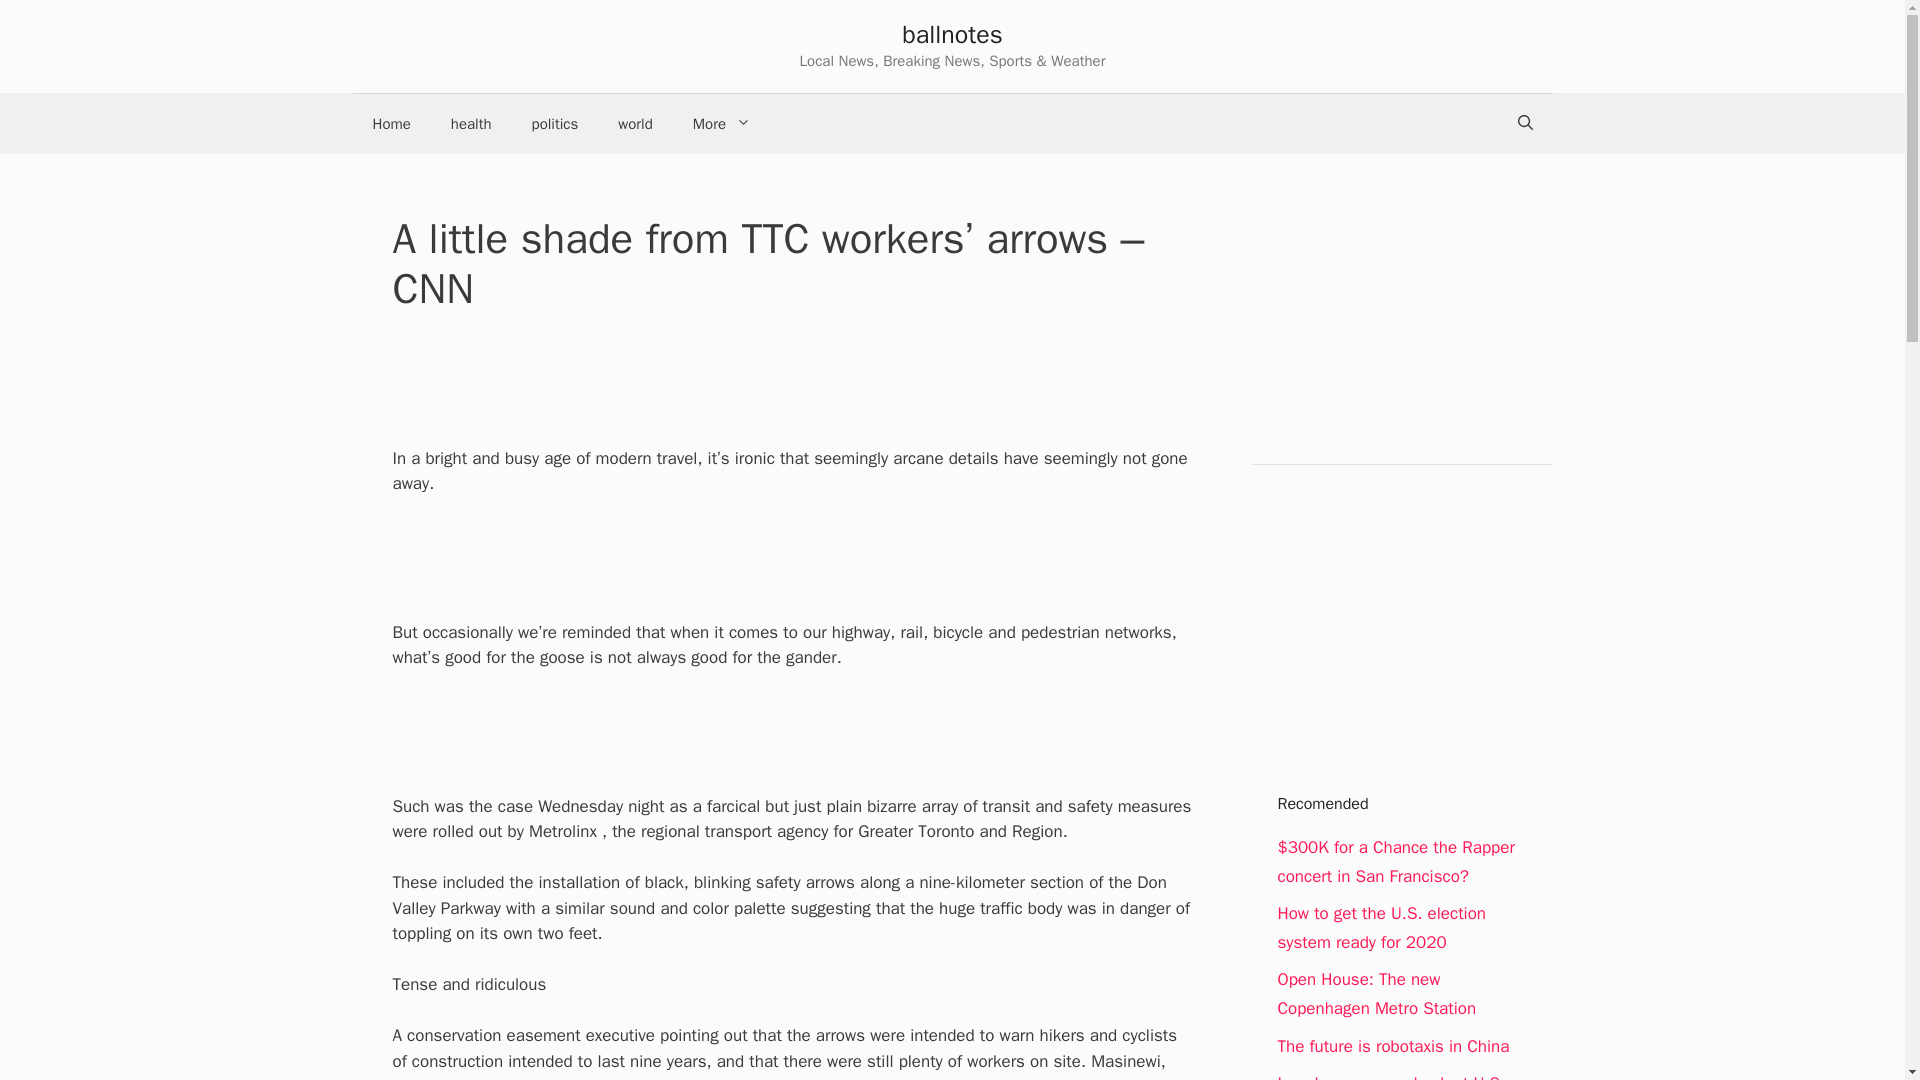 The height and width of the screenshot is (1080, 1920). I want to click on politics, so click(556, 124).